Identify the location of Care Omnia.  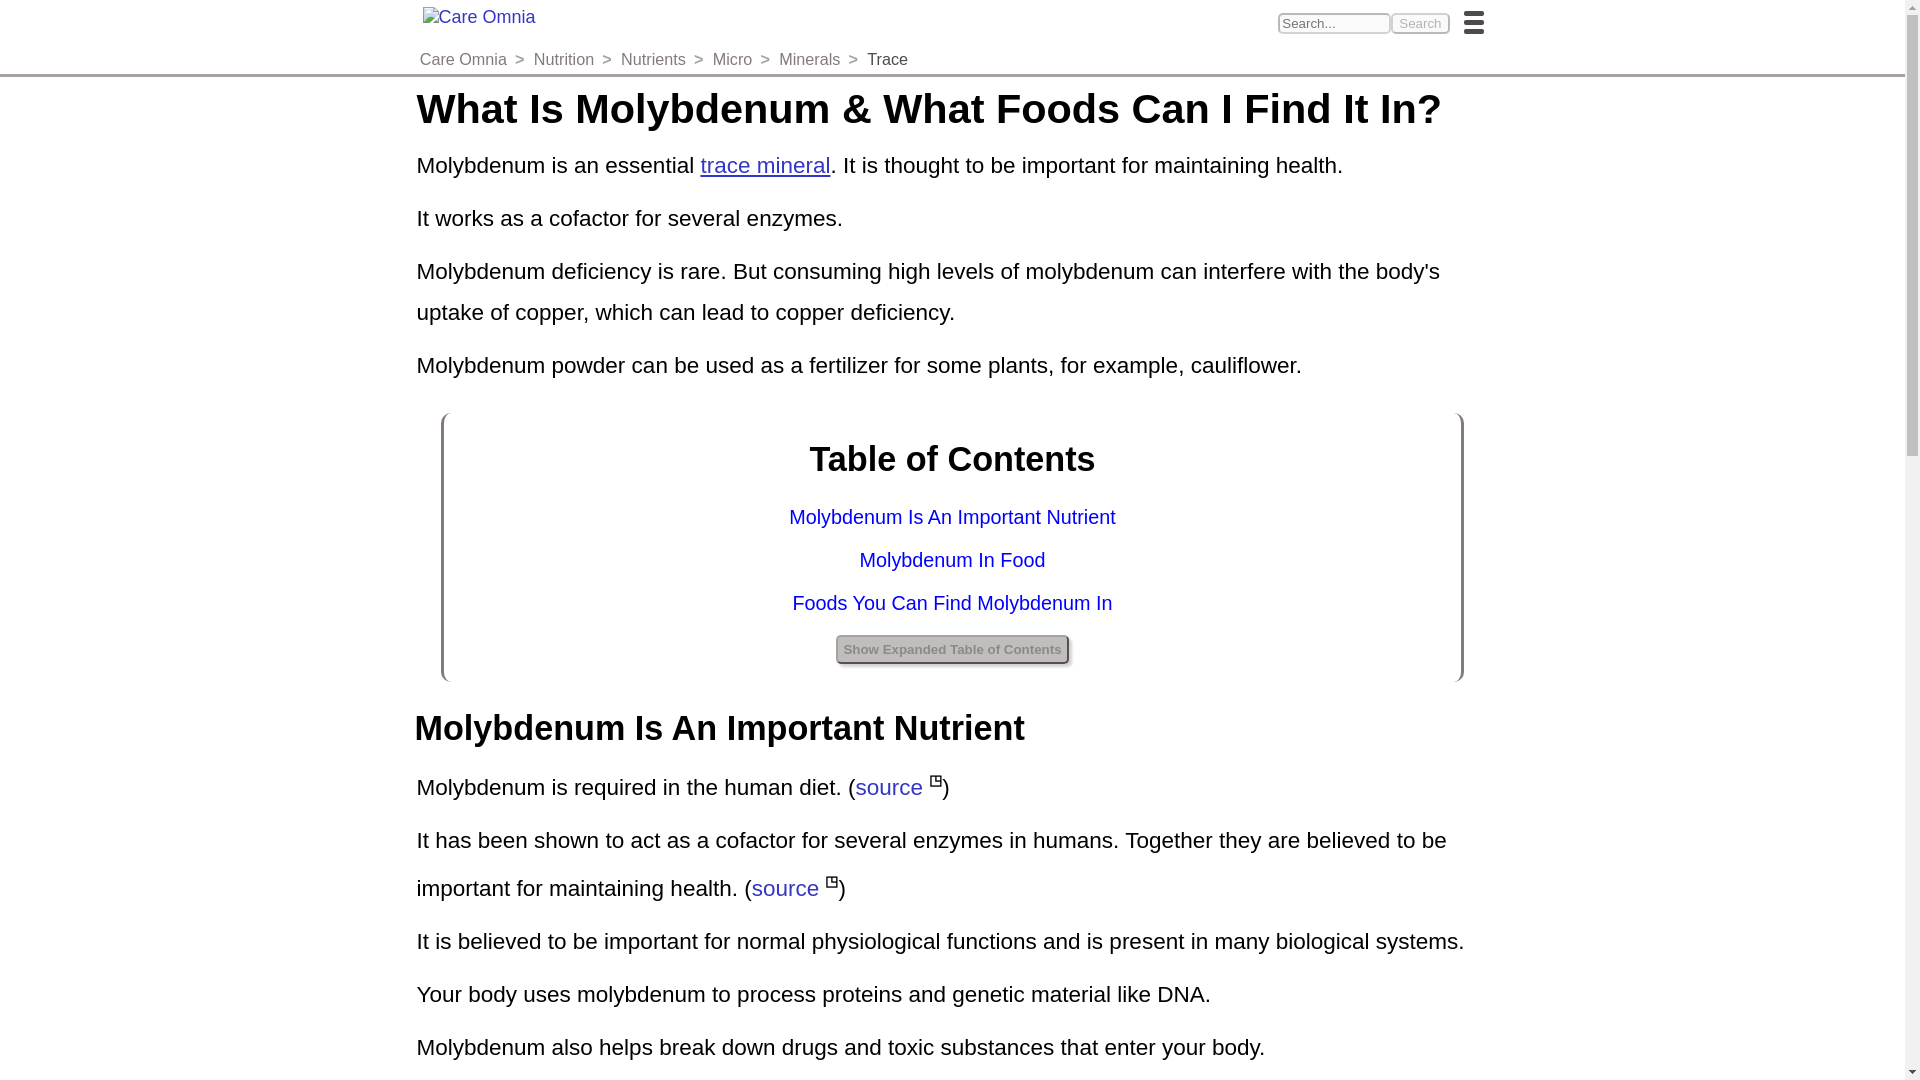
(463, 58).